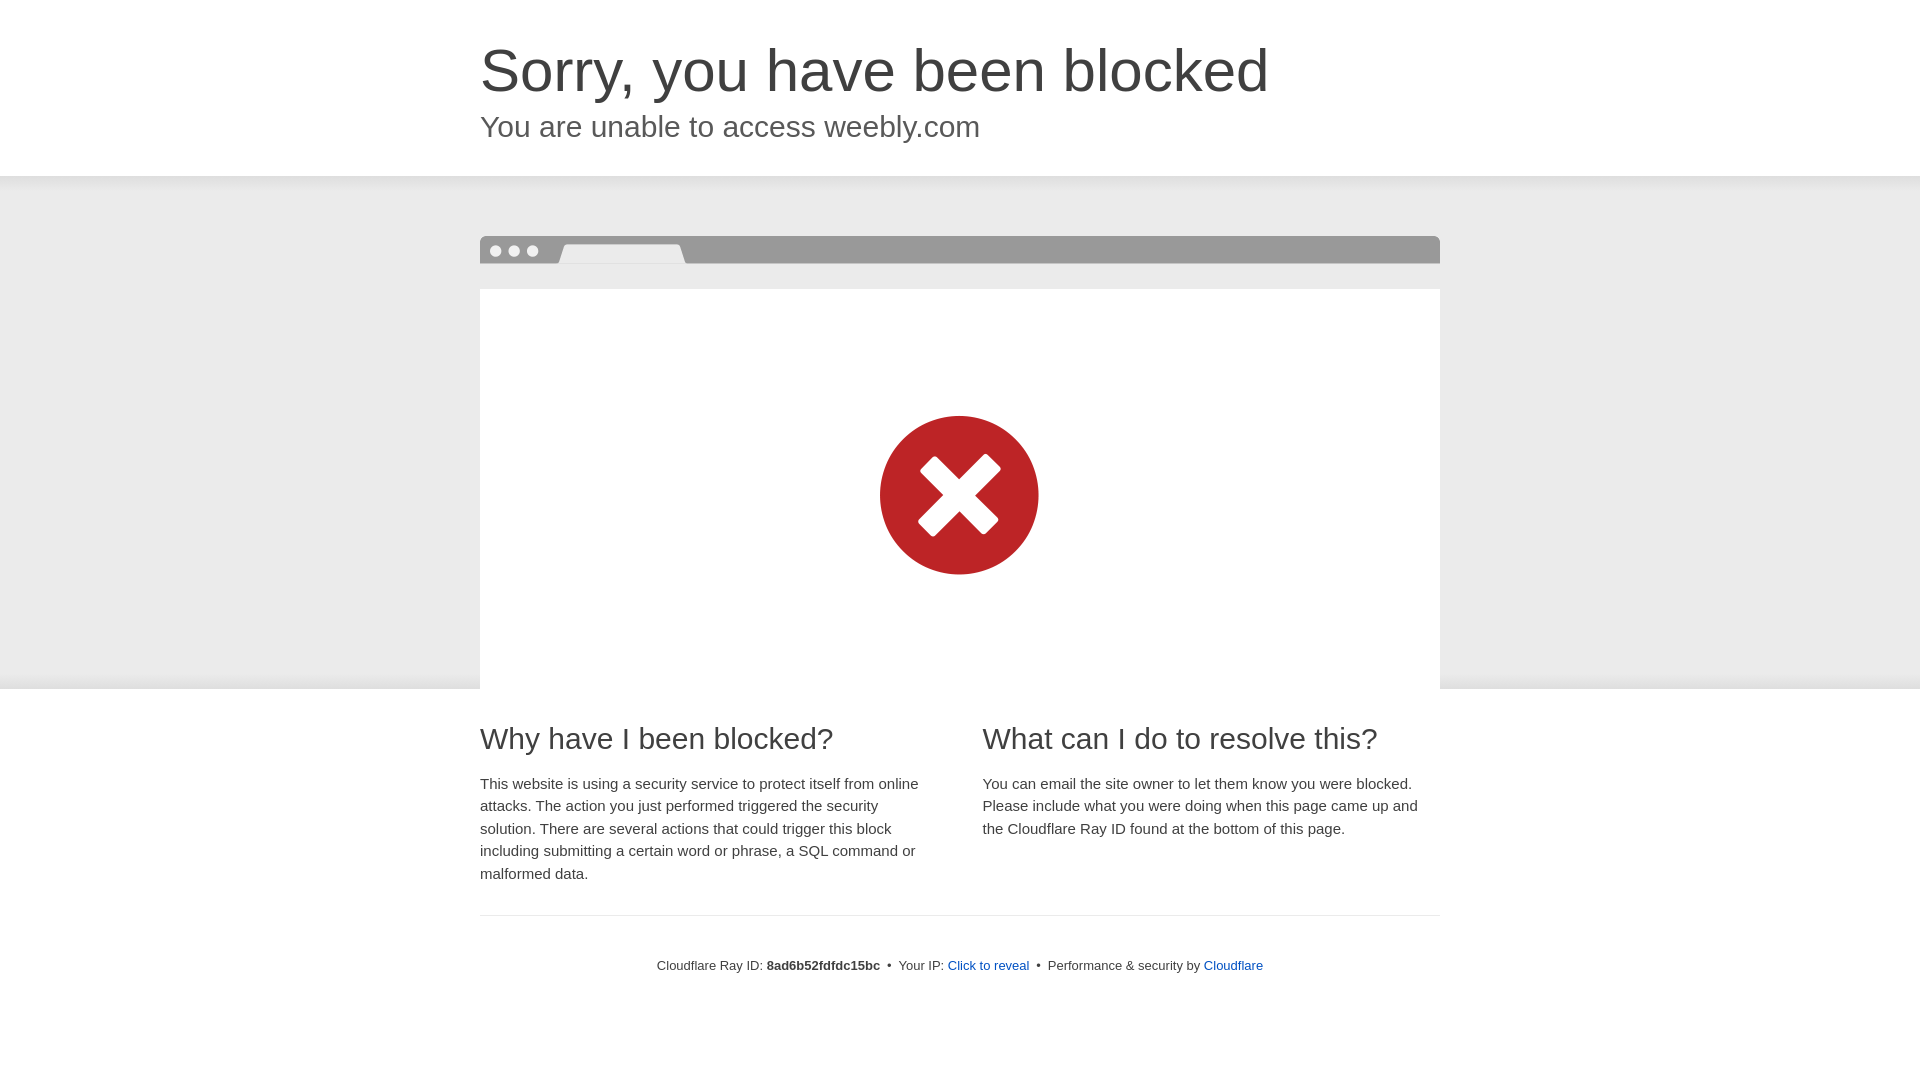 The width and height of the screenshot is (1920, 1080). I want to click on Cloudflare, so click(1233, 965).